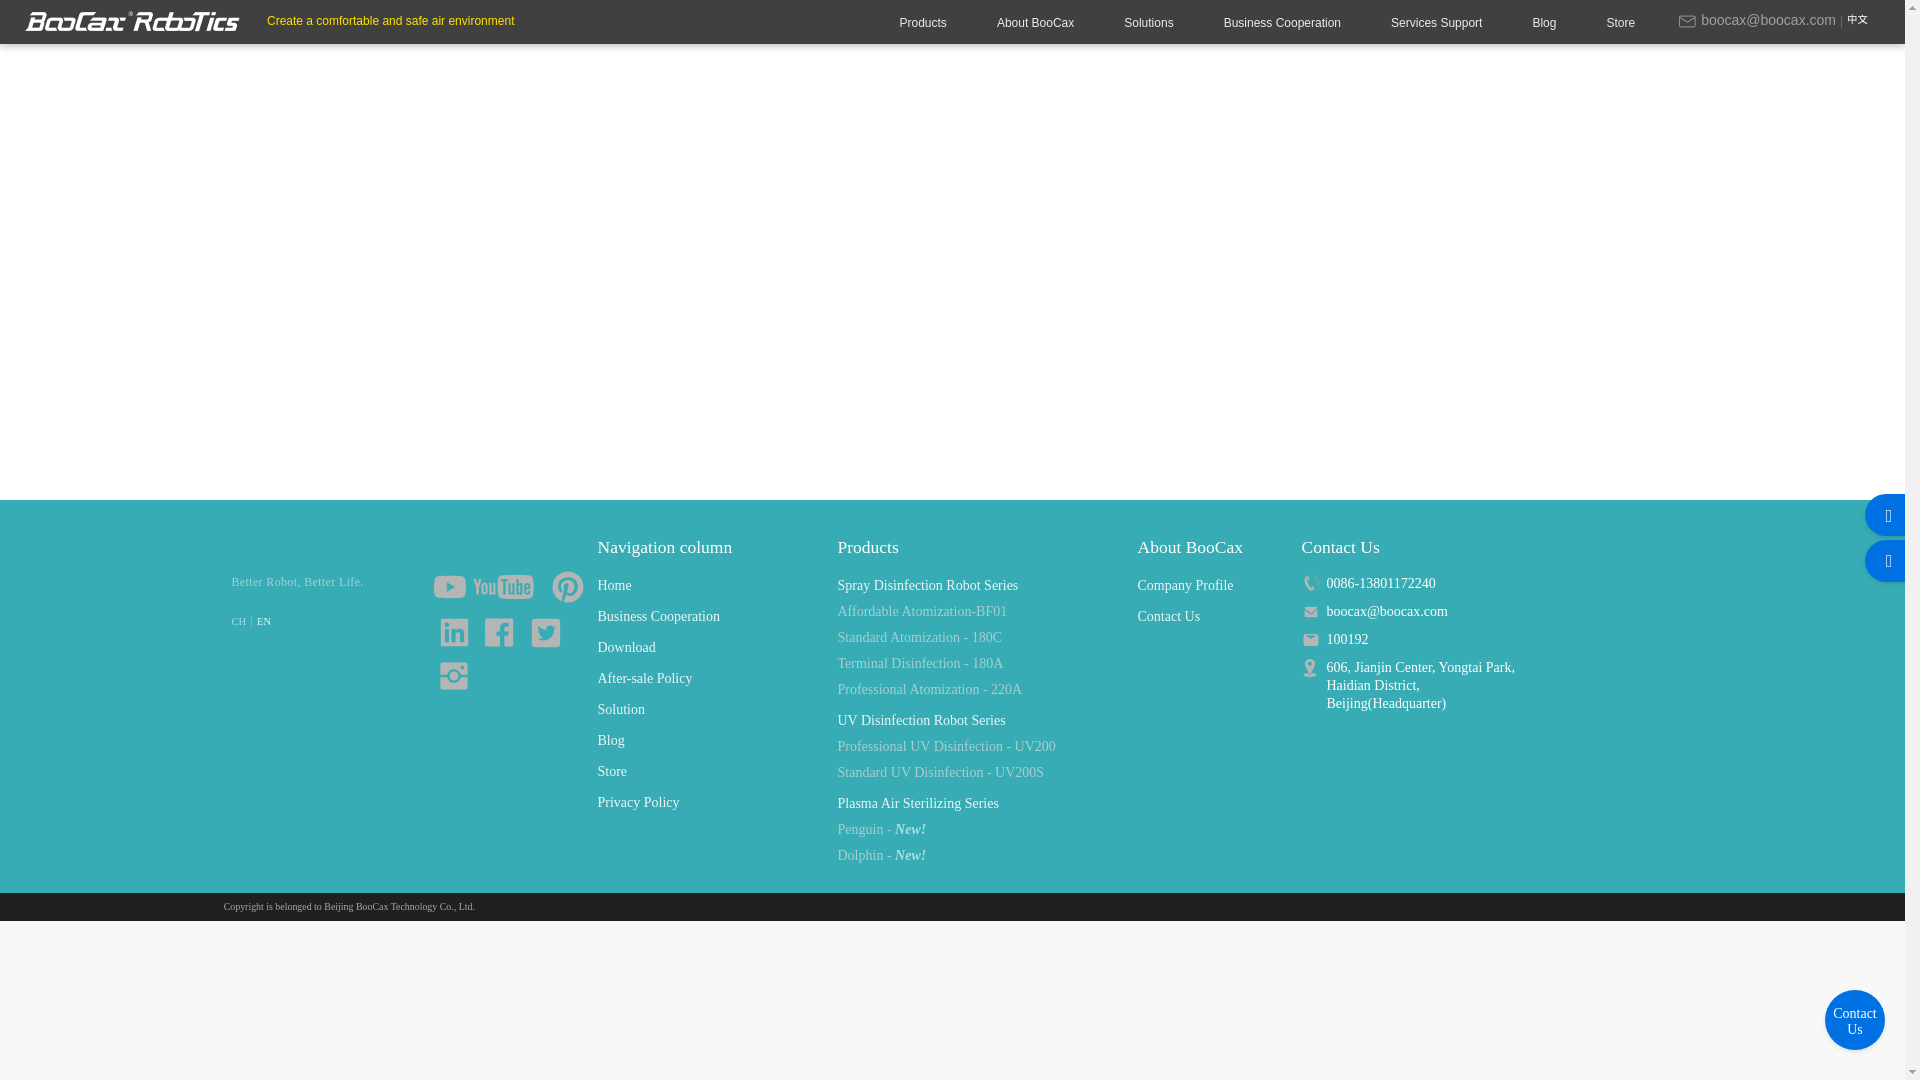 The width and height of the screenshot is (1920, 1080). I want to click on Business Cooperation, so click(1282, 22).